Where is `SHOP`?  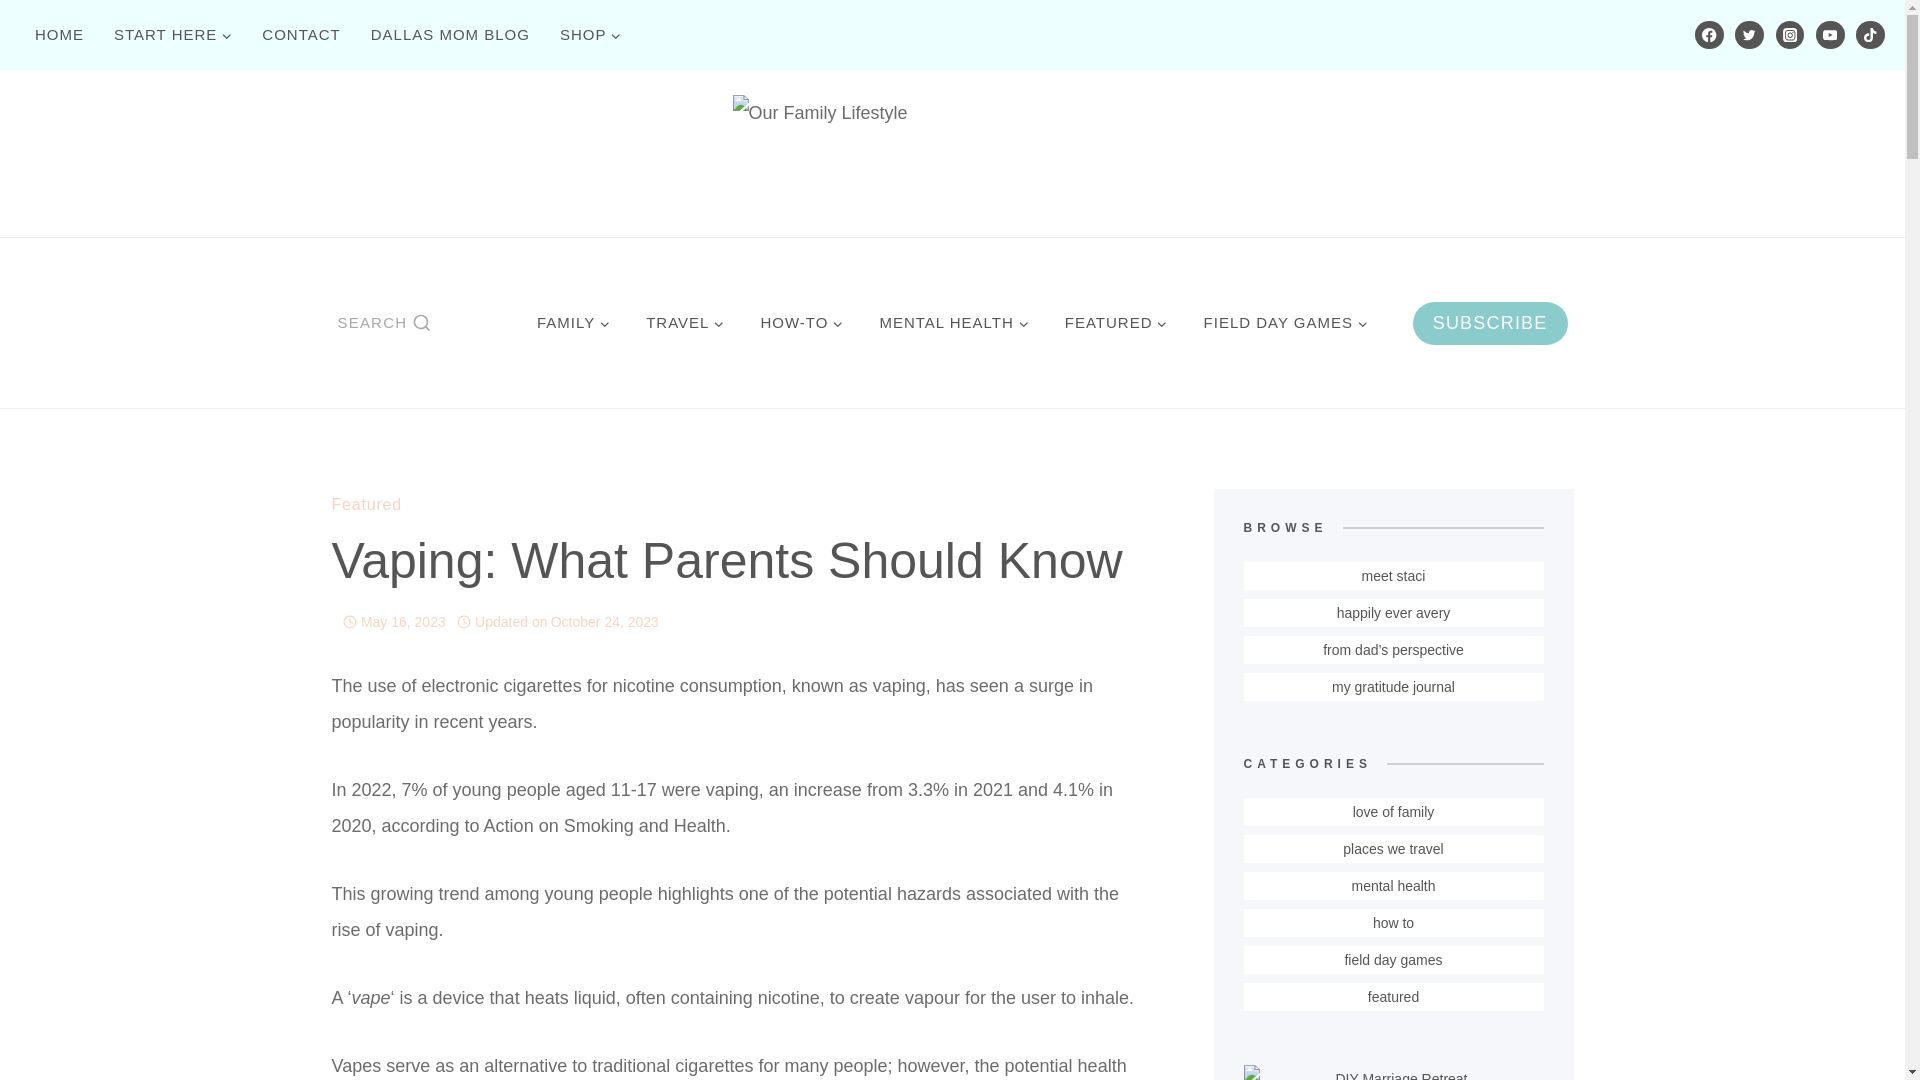
SHOP is located at coordinates (591, 34).